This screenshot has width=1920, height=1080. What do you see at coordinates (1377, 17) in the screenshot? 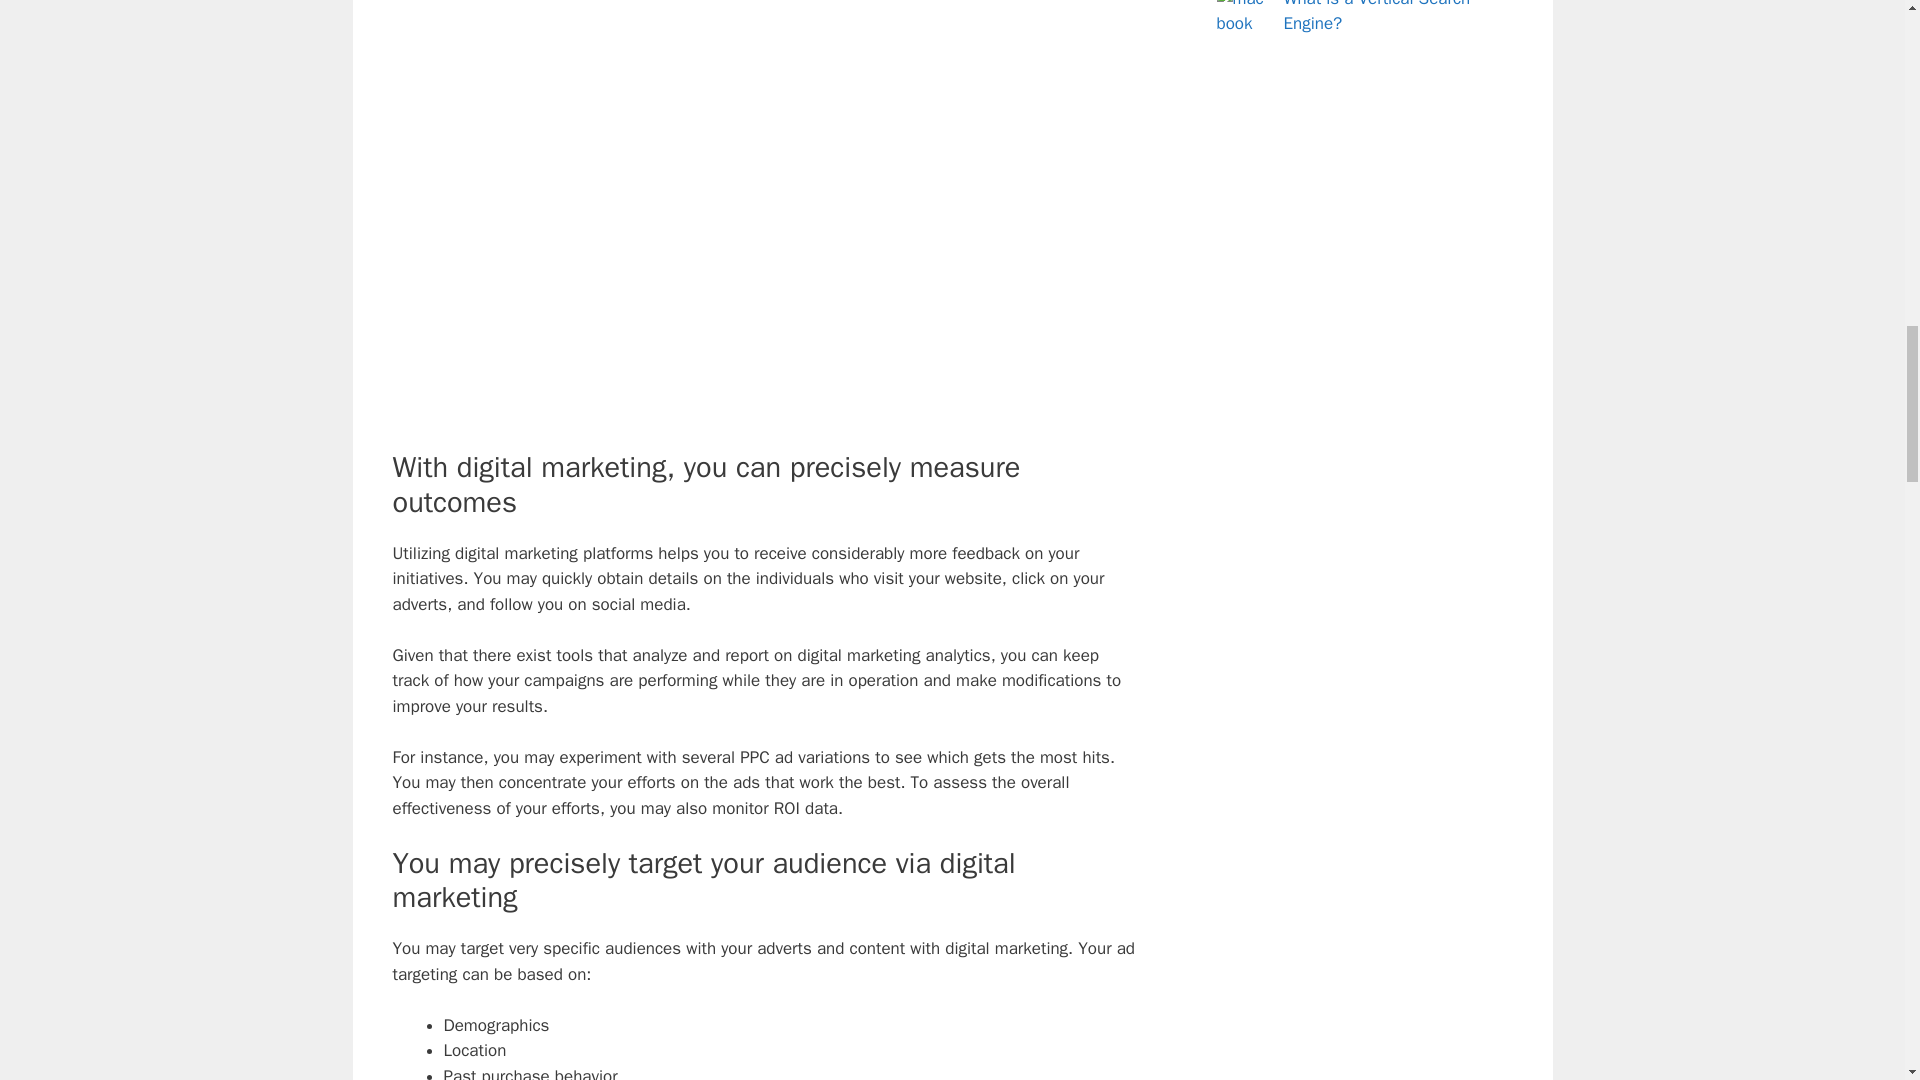
I see `What is a Vertical Search Engine?` at bounding box center [1377, 17].